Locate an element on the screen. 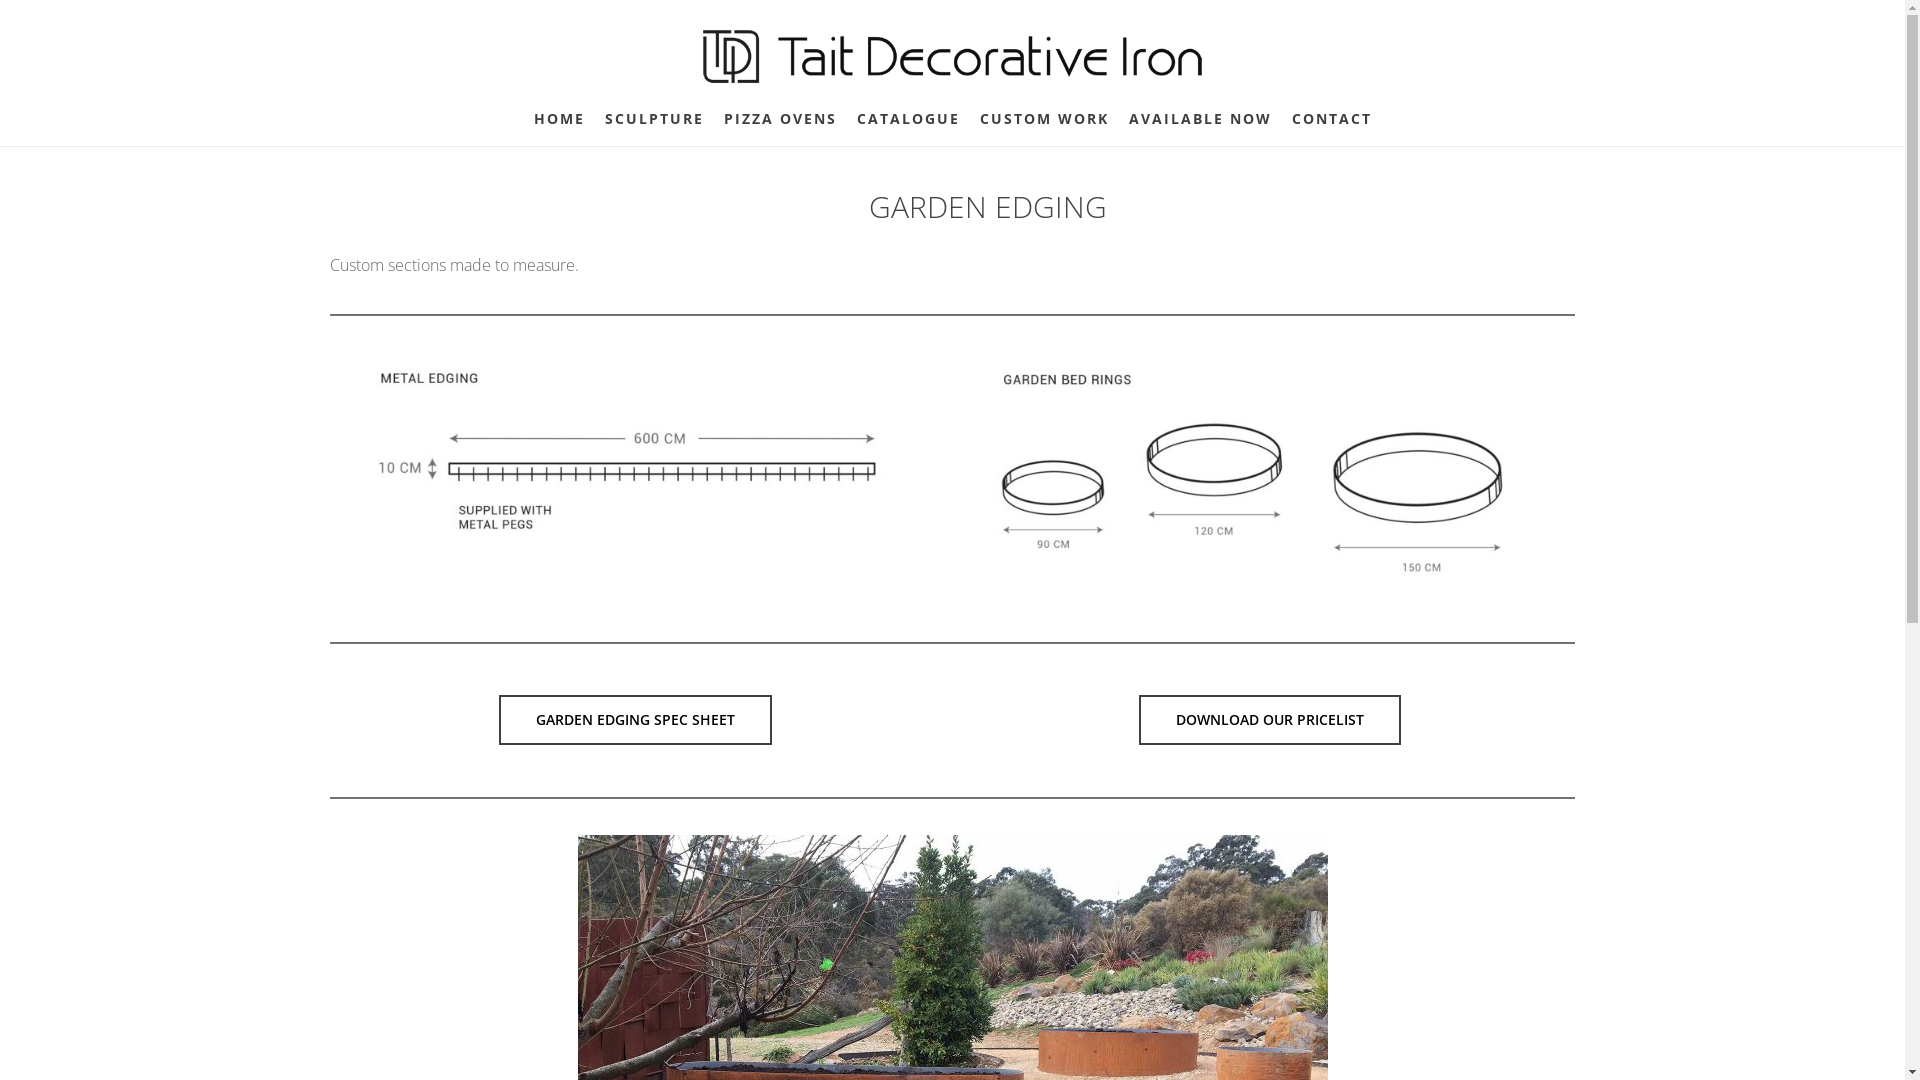  DOWNLOAD OUR PRICELIST is located at coordinates (1270, 720).